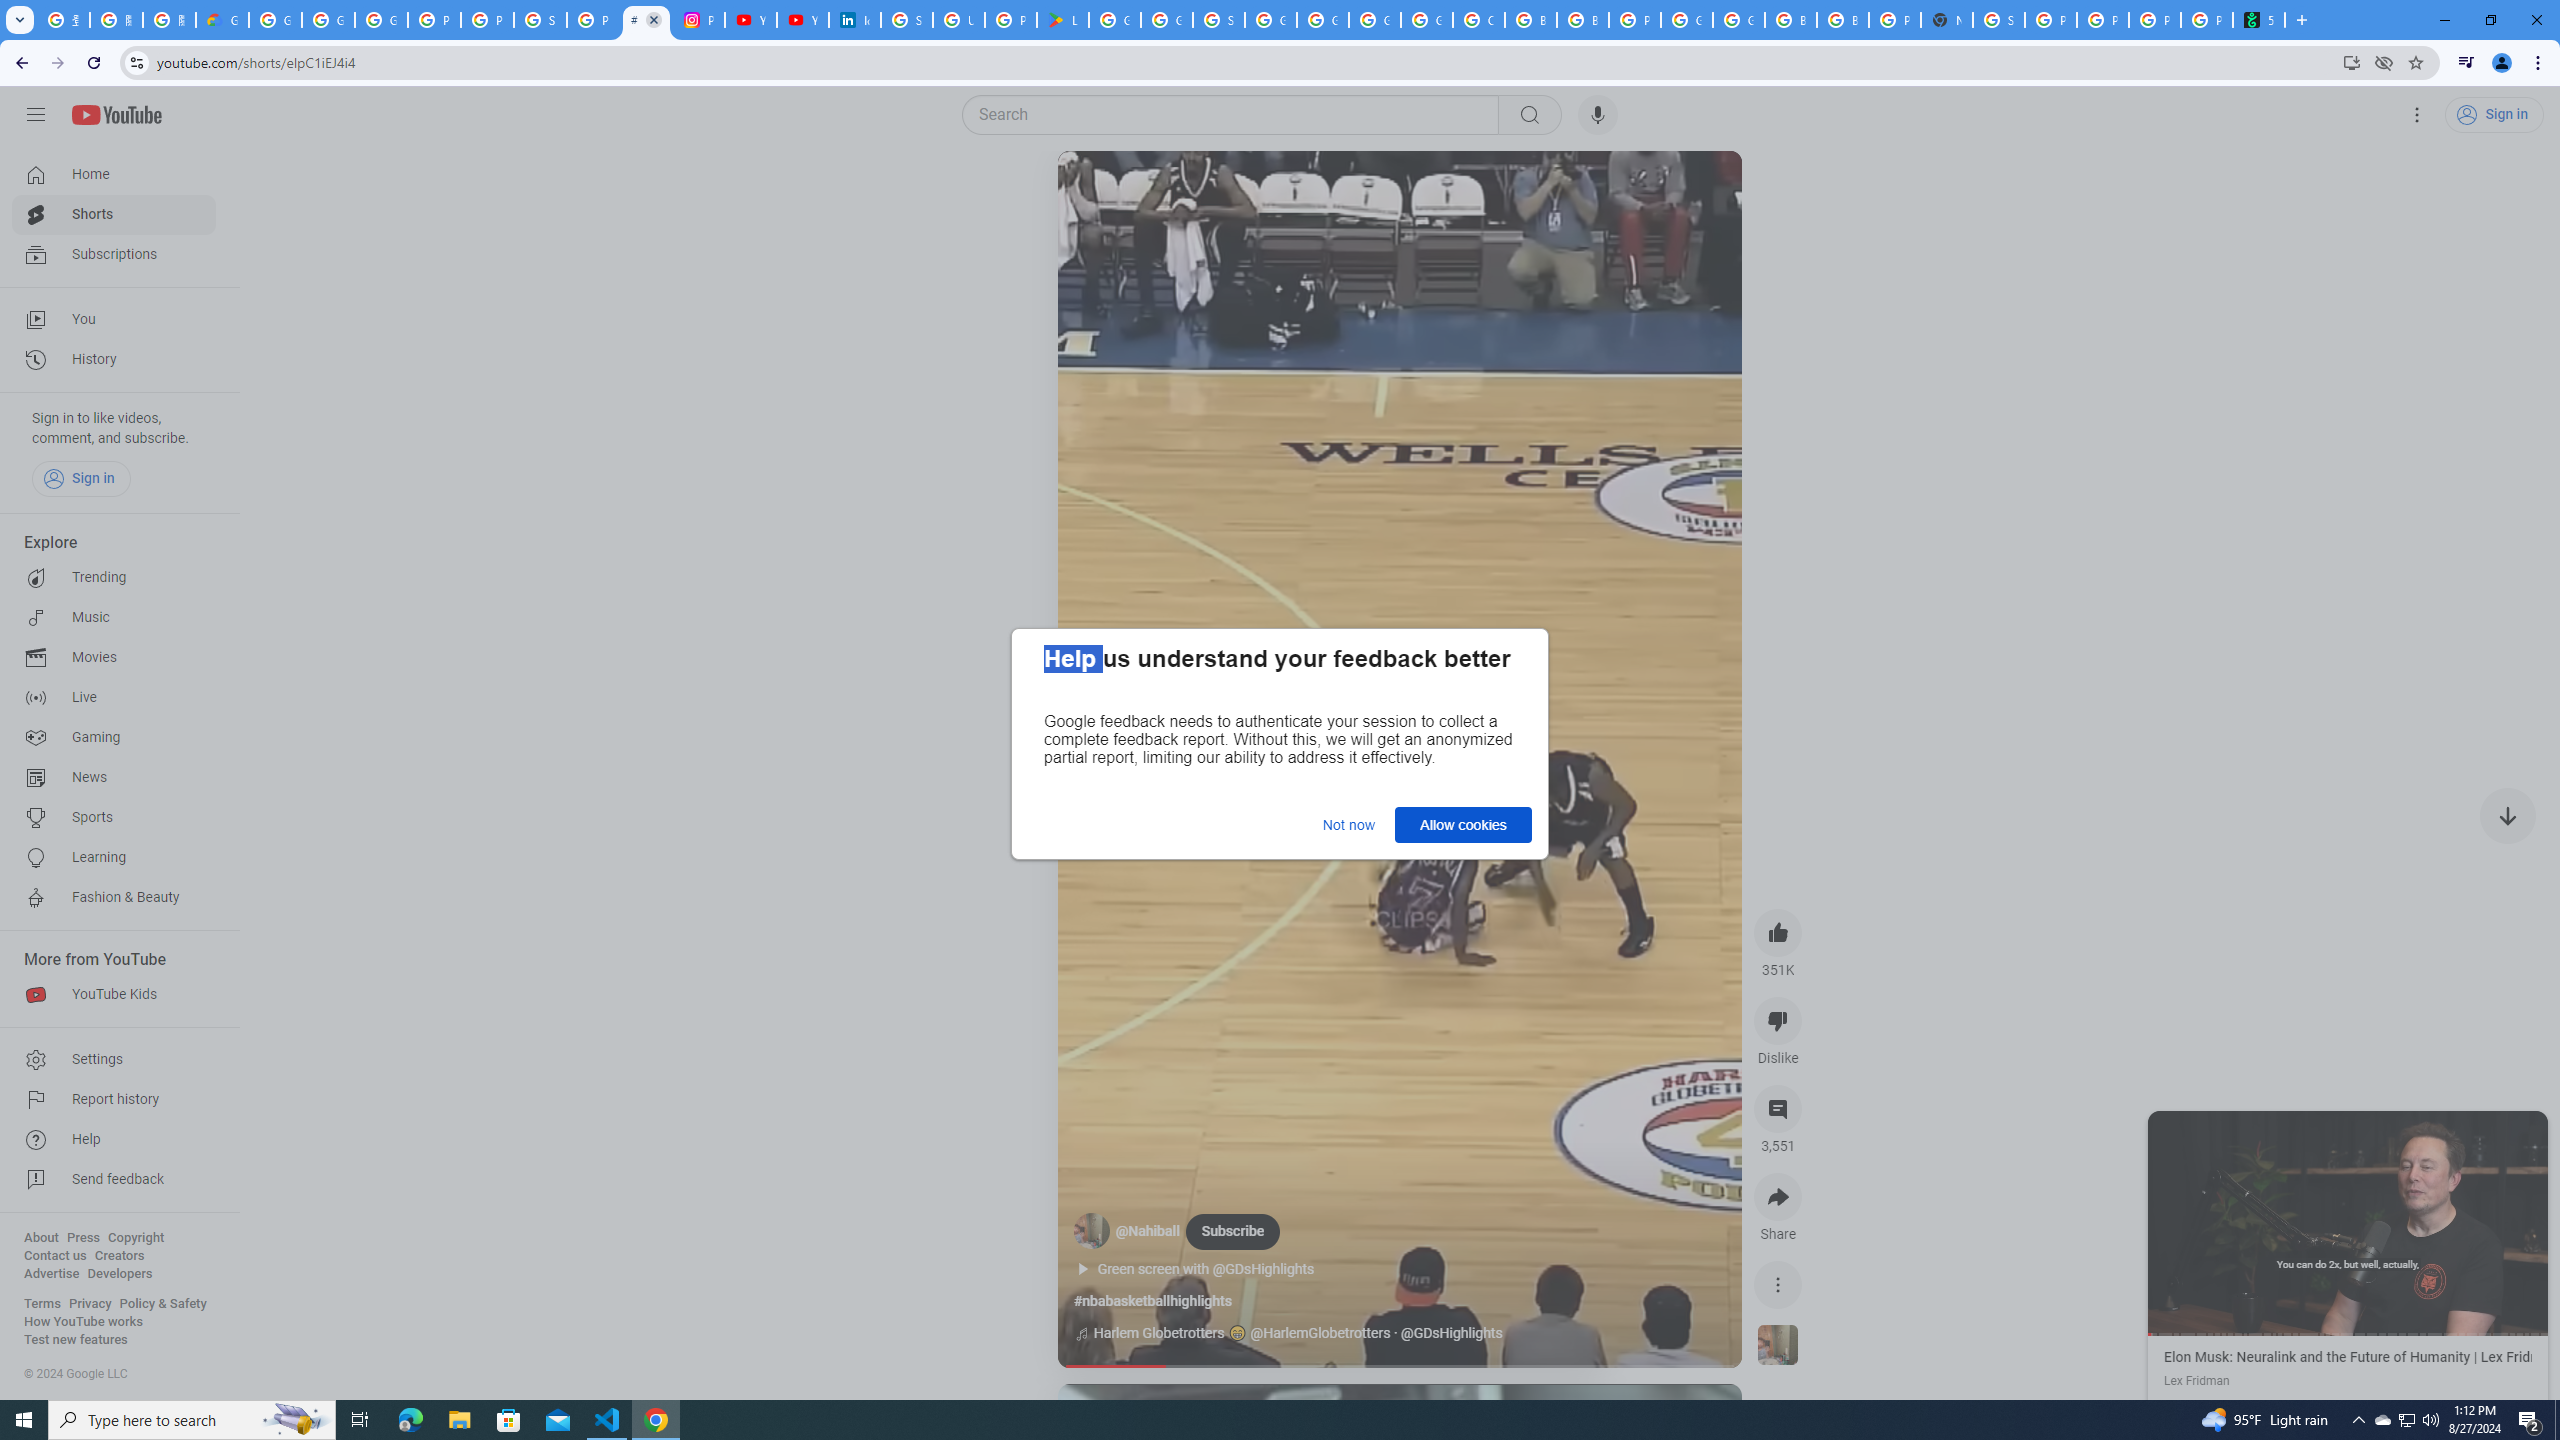  I want to click on Gaming, so click(114, 738).